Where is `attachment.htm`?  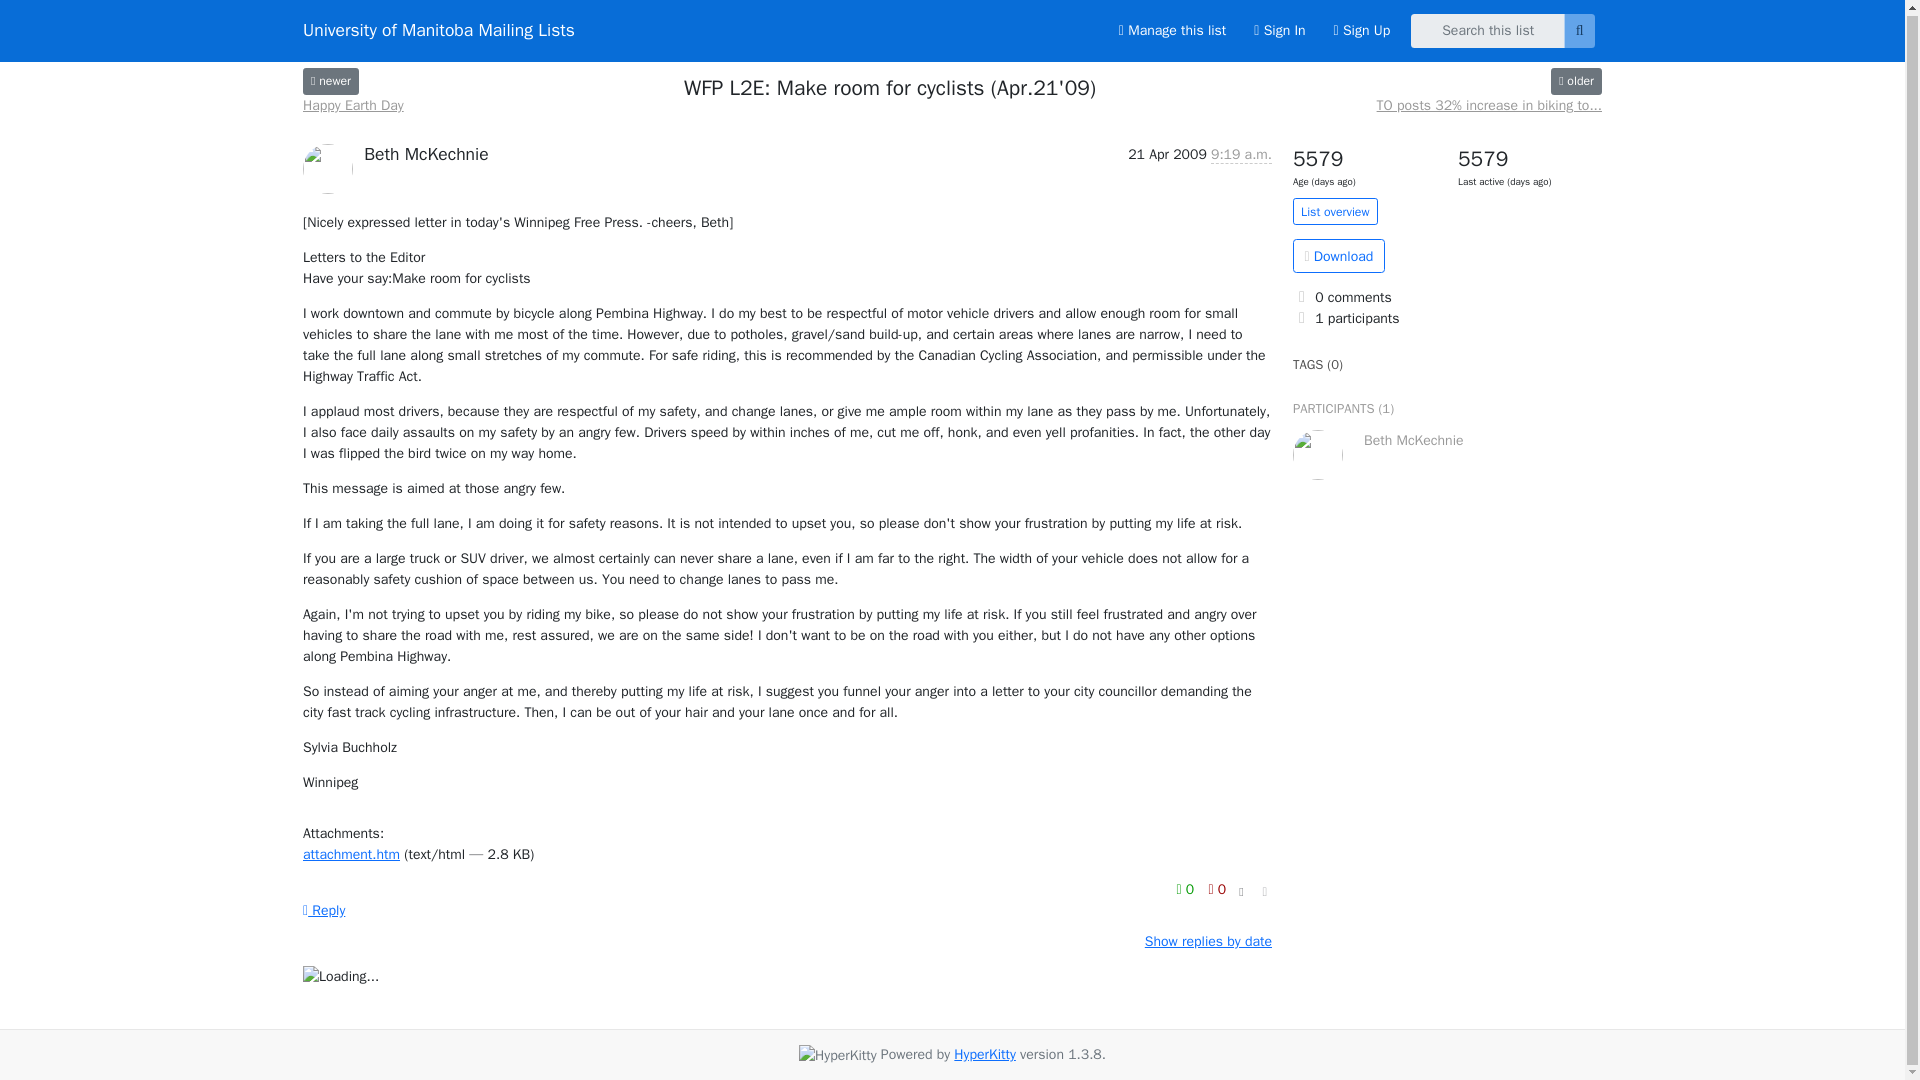 attachment.htm is located at coordinates (351, 854).